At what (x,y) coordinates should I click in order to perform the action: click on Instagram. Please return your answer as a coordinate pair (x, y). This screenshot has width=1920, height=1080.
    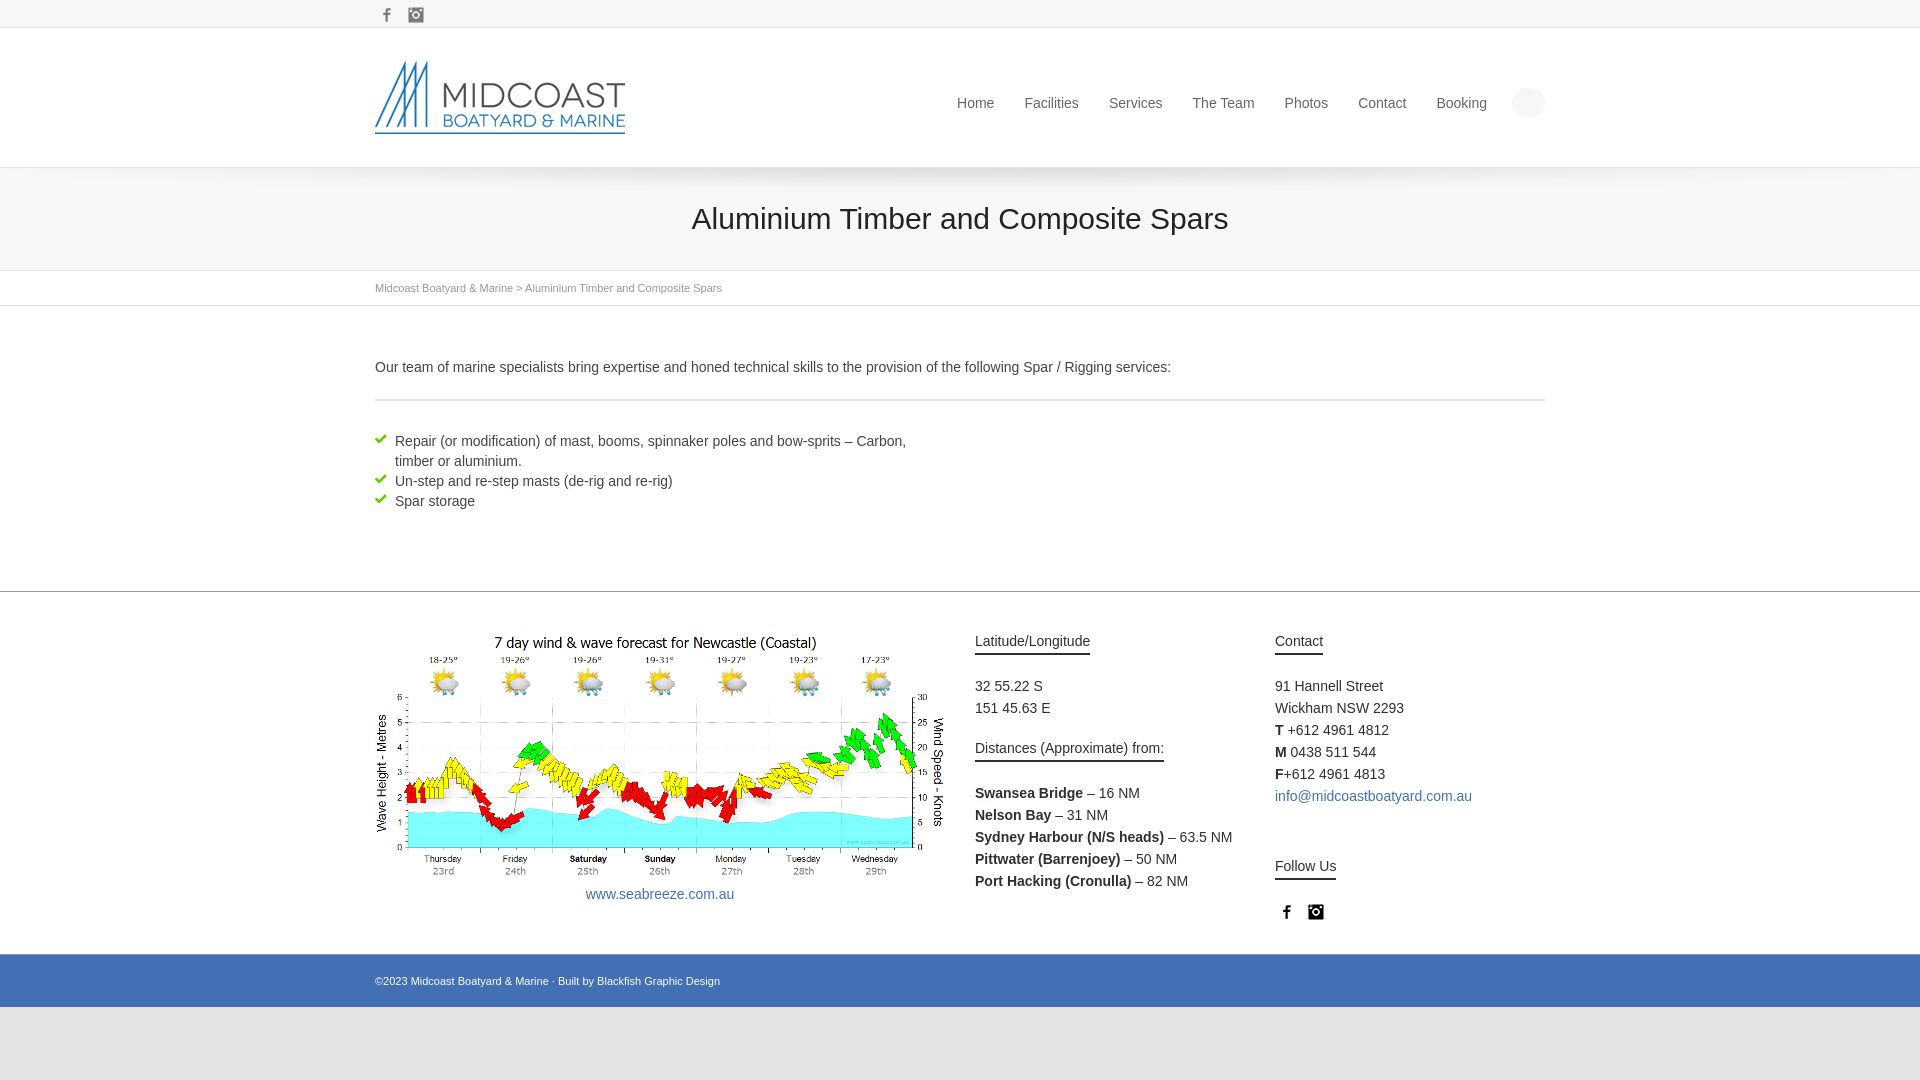
    Looking at the image, I should click on (1316, 912).